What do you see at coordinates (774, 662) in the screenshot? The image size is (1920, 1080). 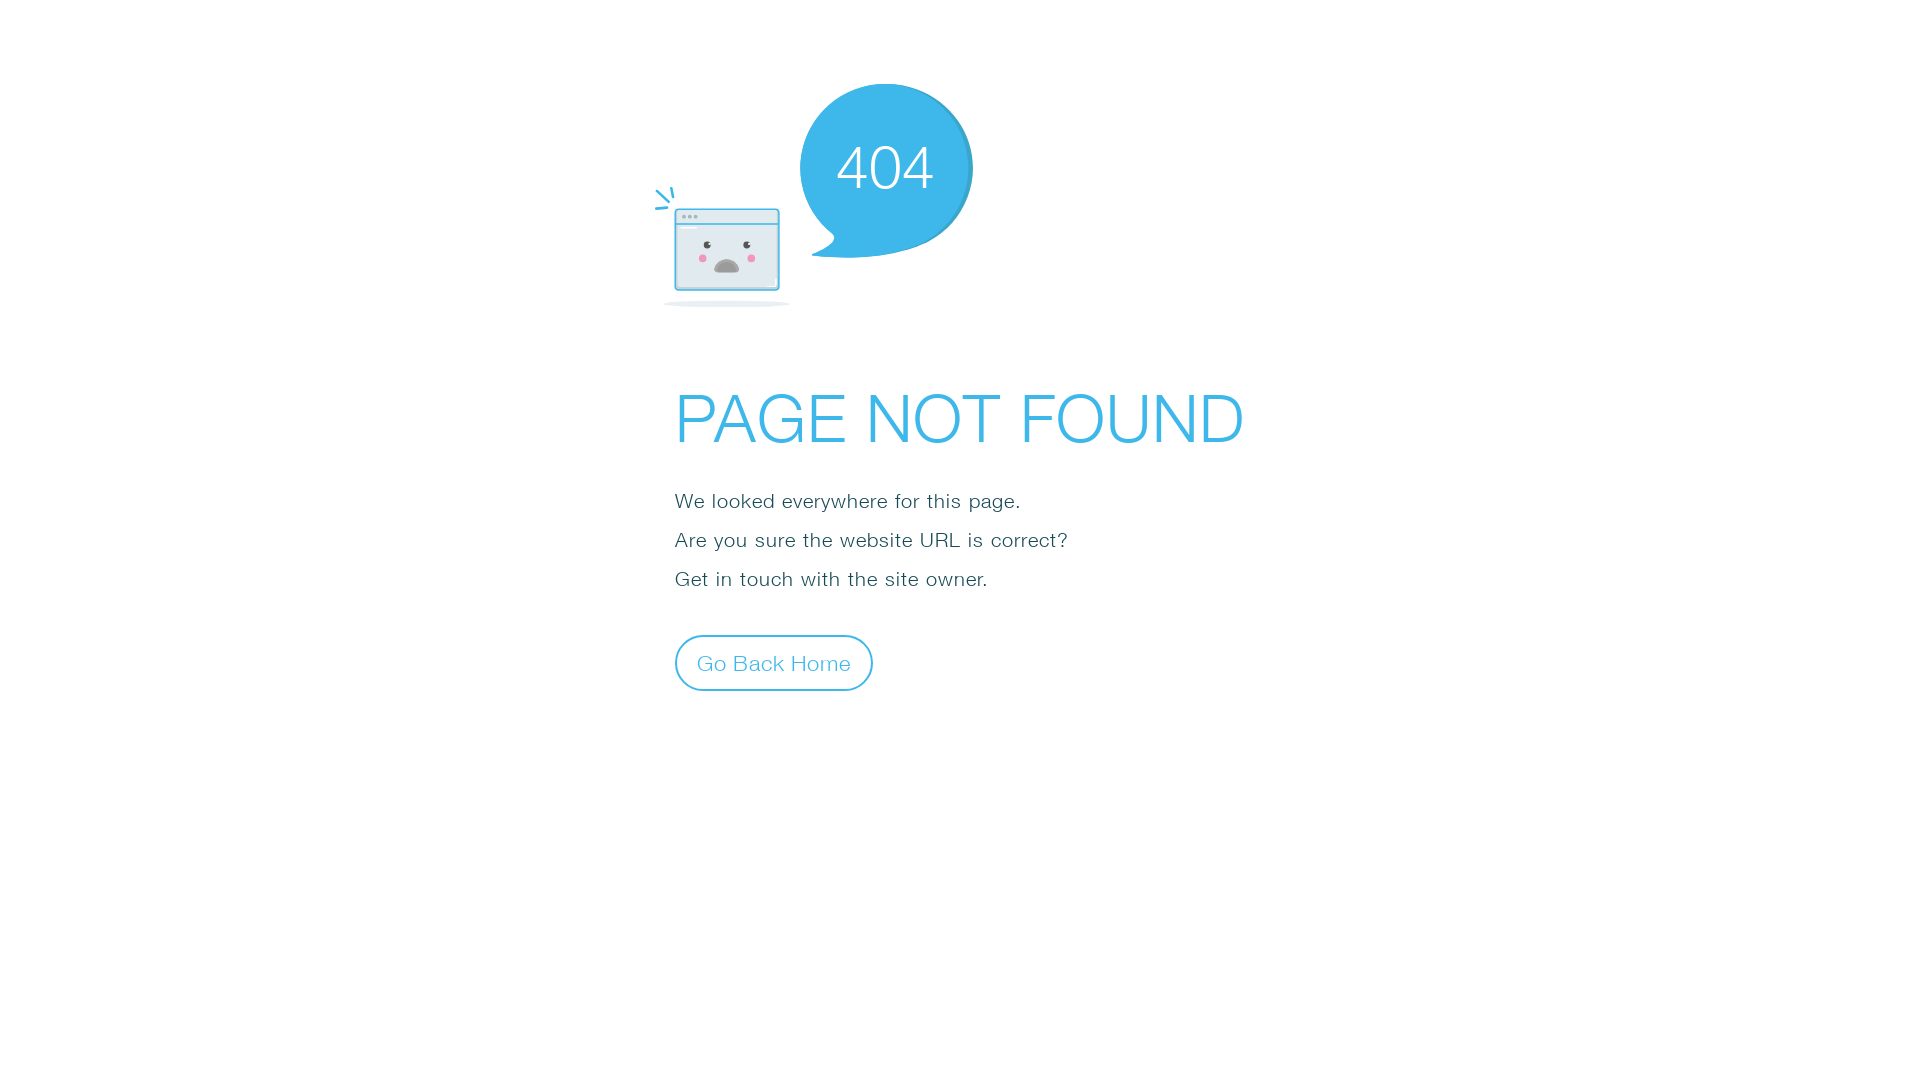 I see `Go Back Home` at bounding box center [774, 662].